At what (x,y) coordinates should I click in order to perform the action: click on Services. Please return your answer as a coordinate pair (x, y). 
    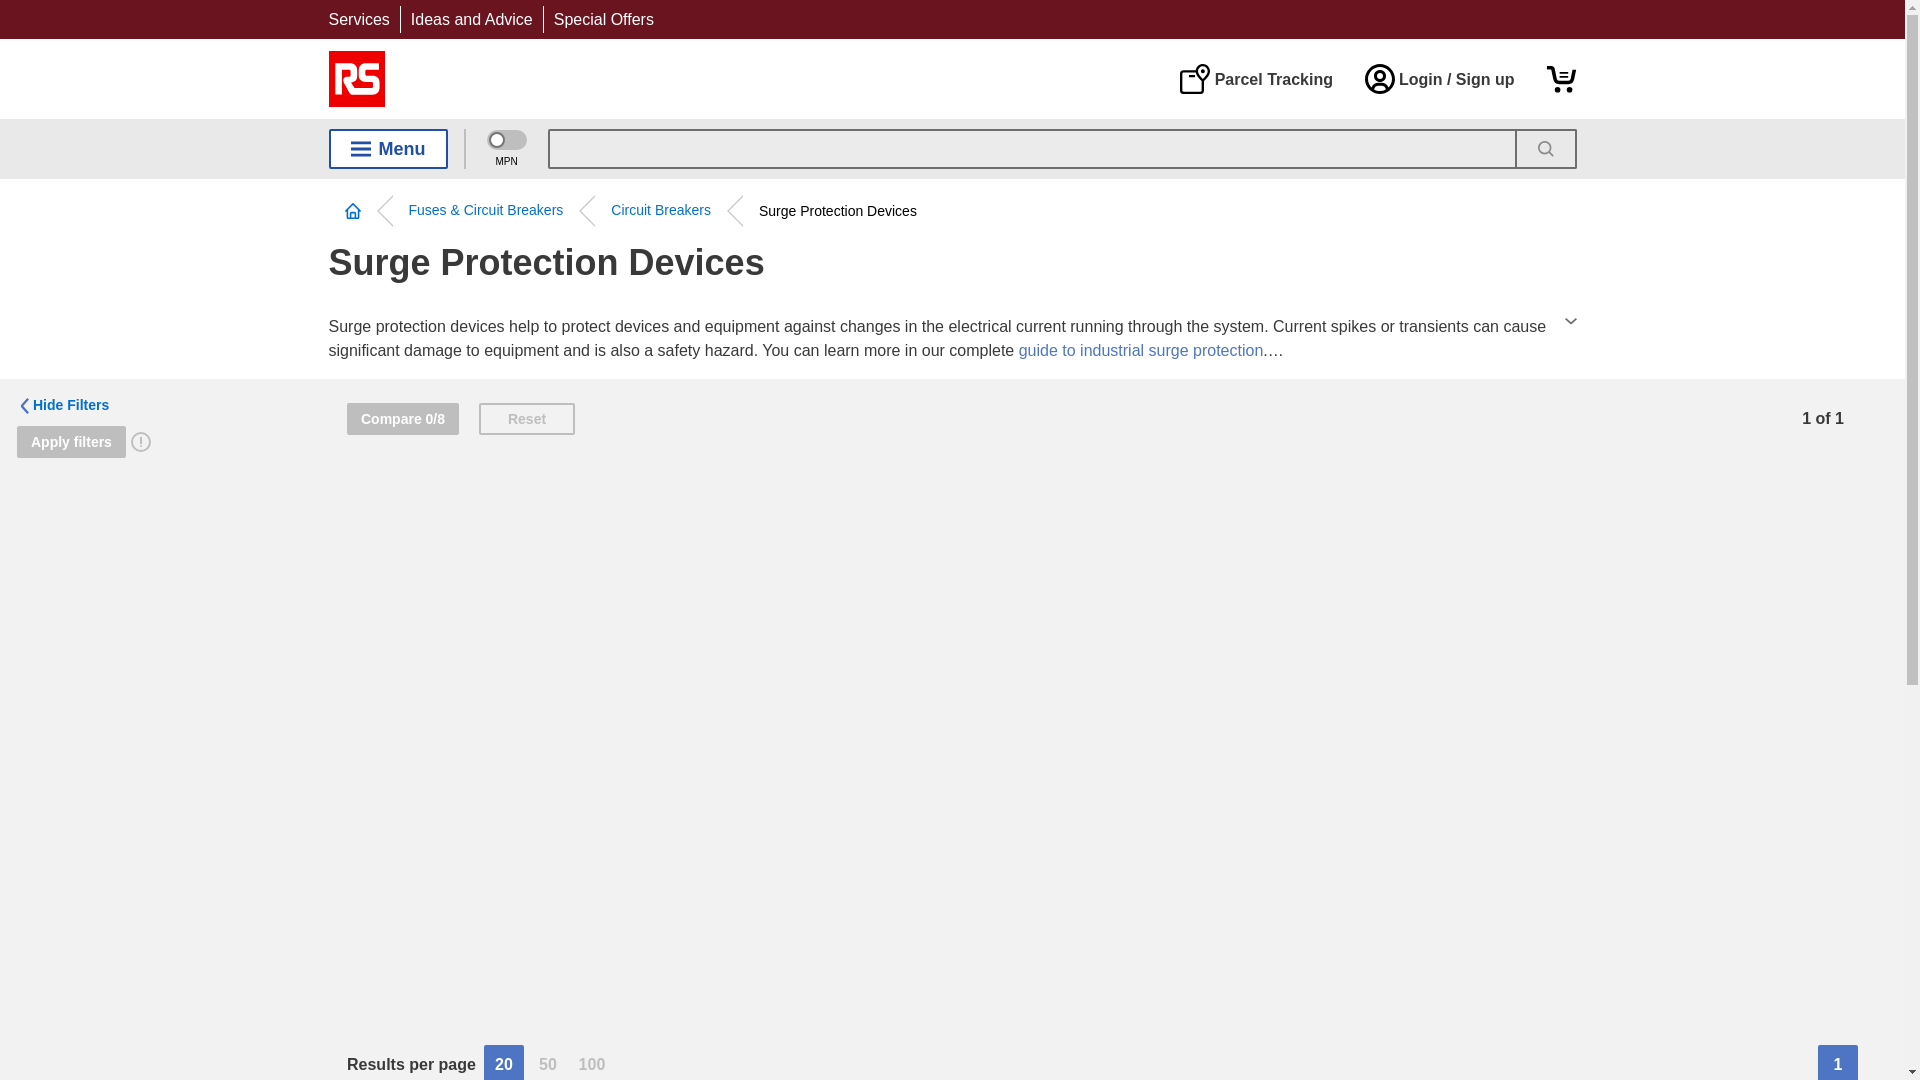
    Looking at the image, I should click on (358, 19).